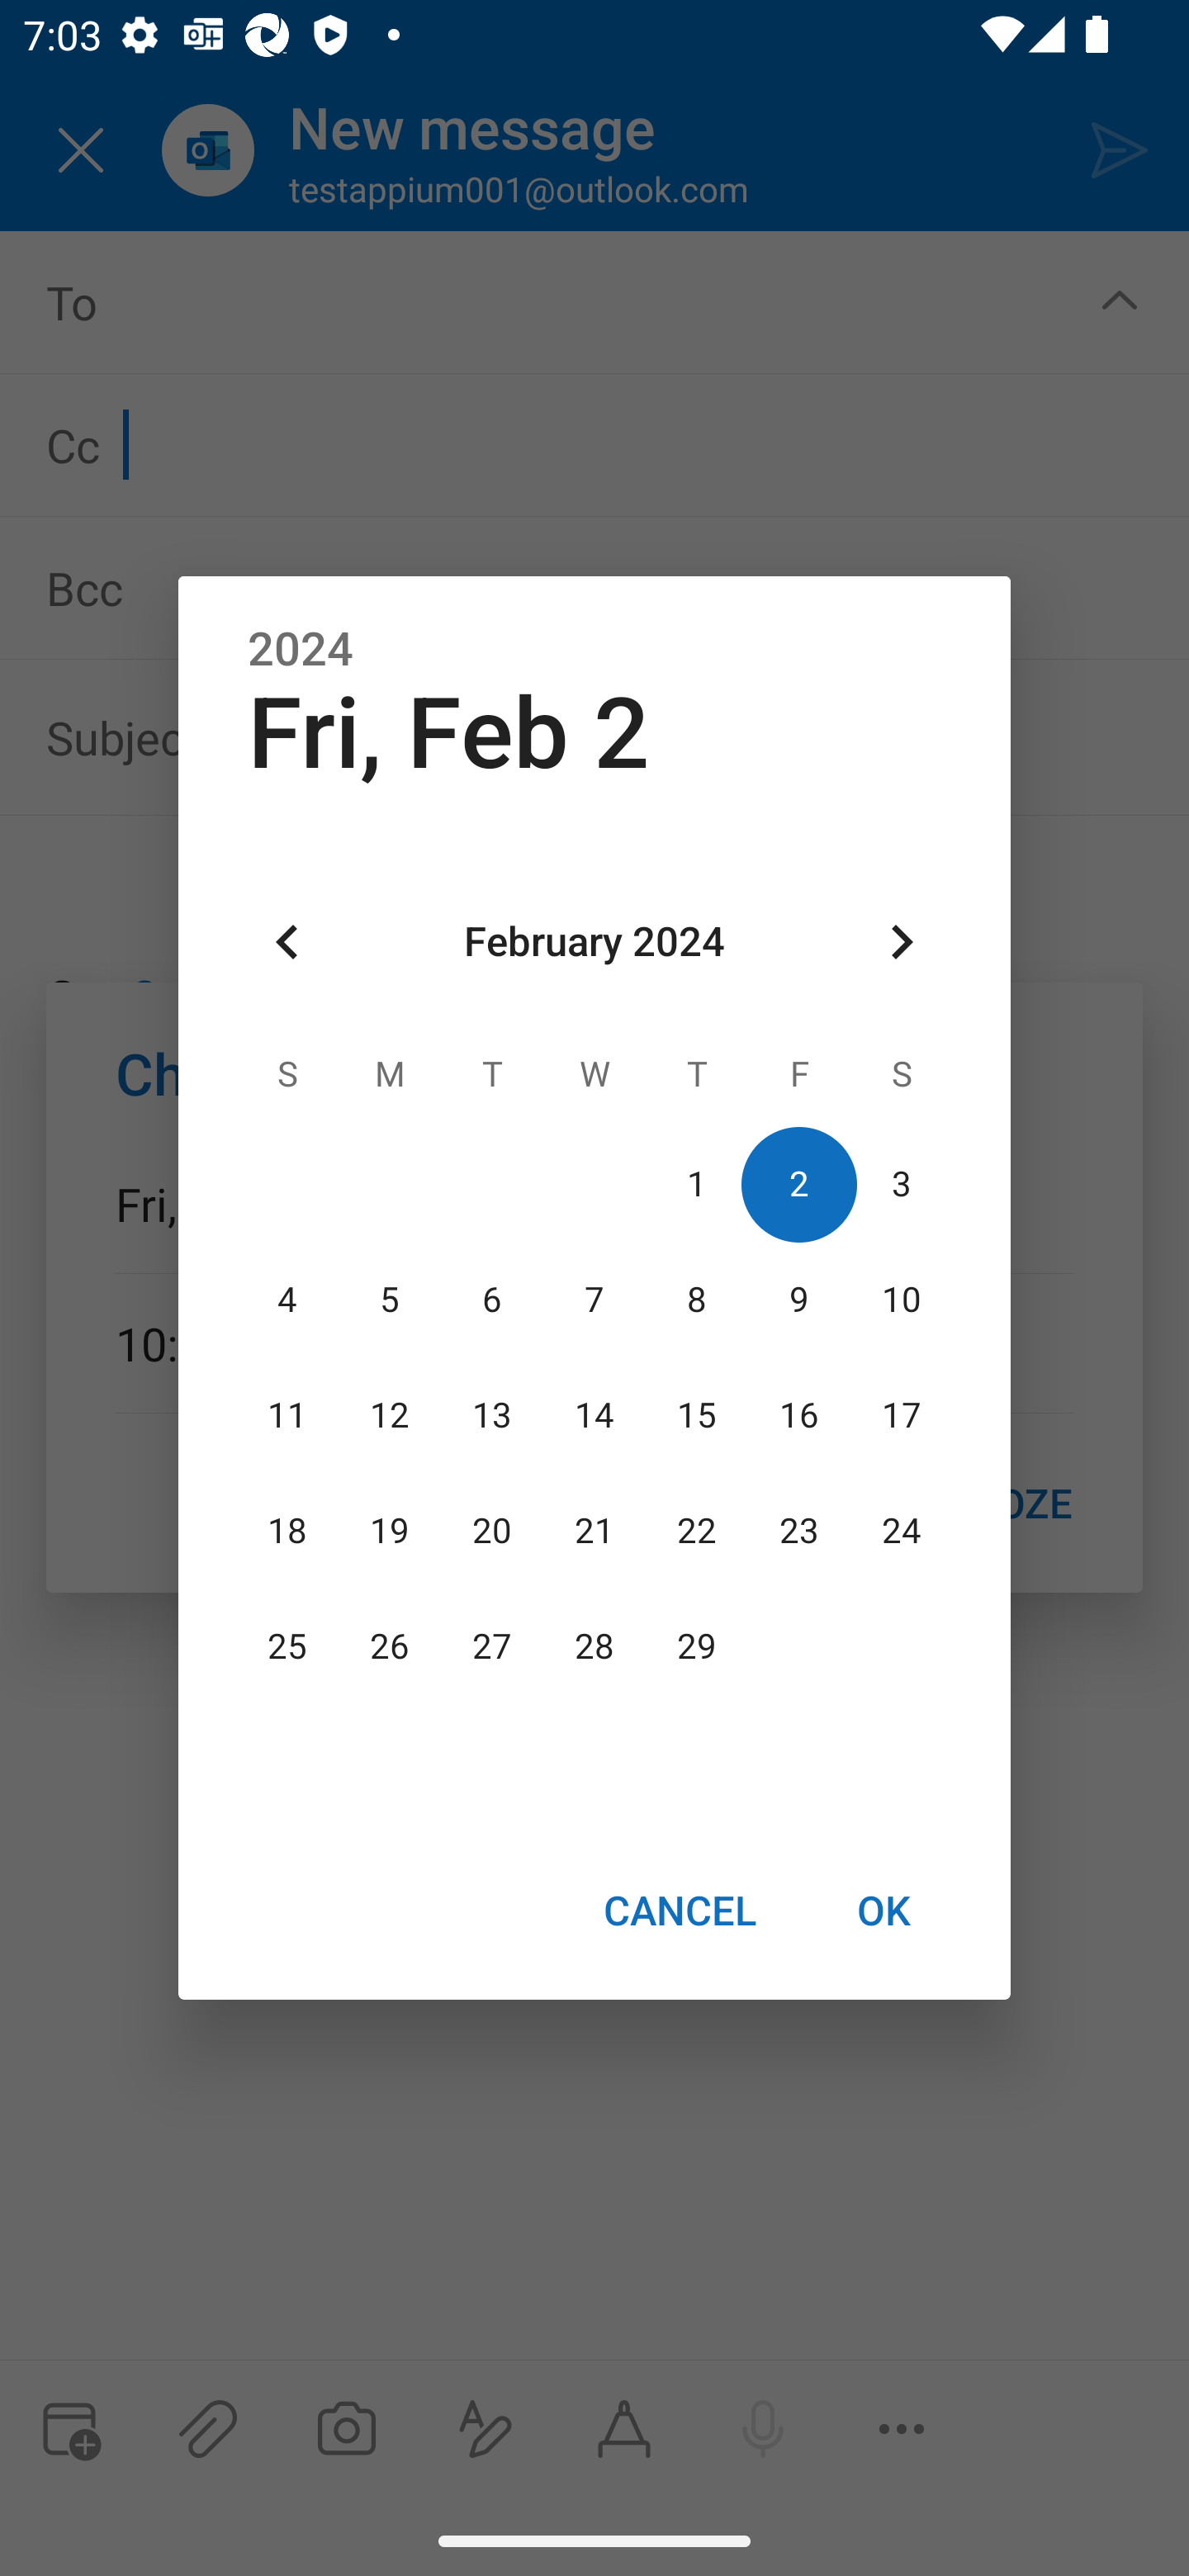 The width and height of the screenshot is (1189, 2576). I want to click on 4 04 February 2024, so click(287, 1300).